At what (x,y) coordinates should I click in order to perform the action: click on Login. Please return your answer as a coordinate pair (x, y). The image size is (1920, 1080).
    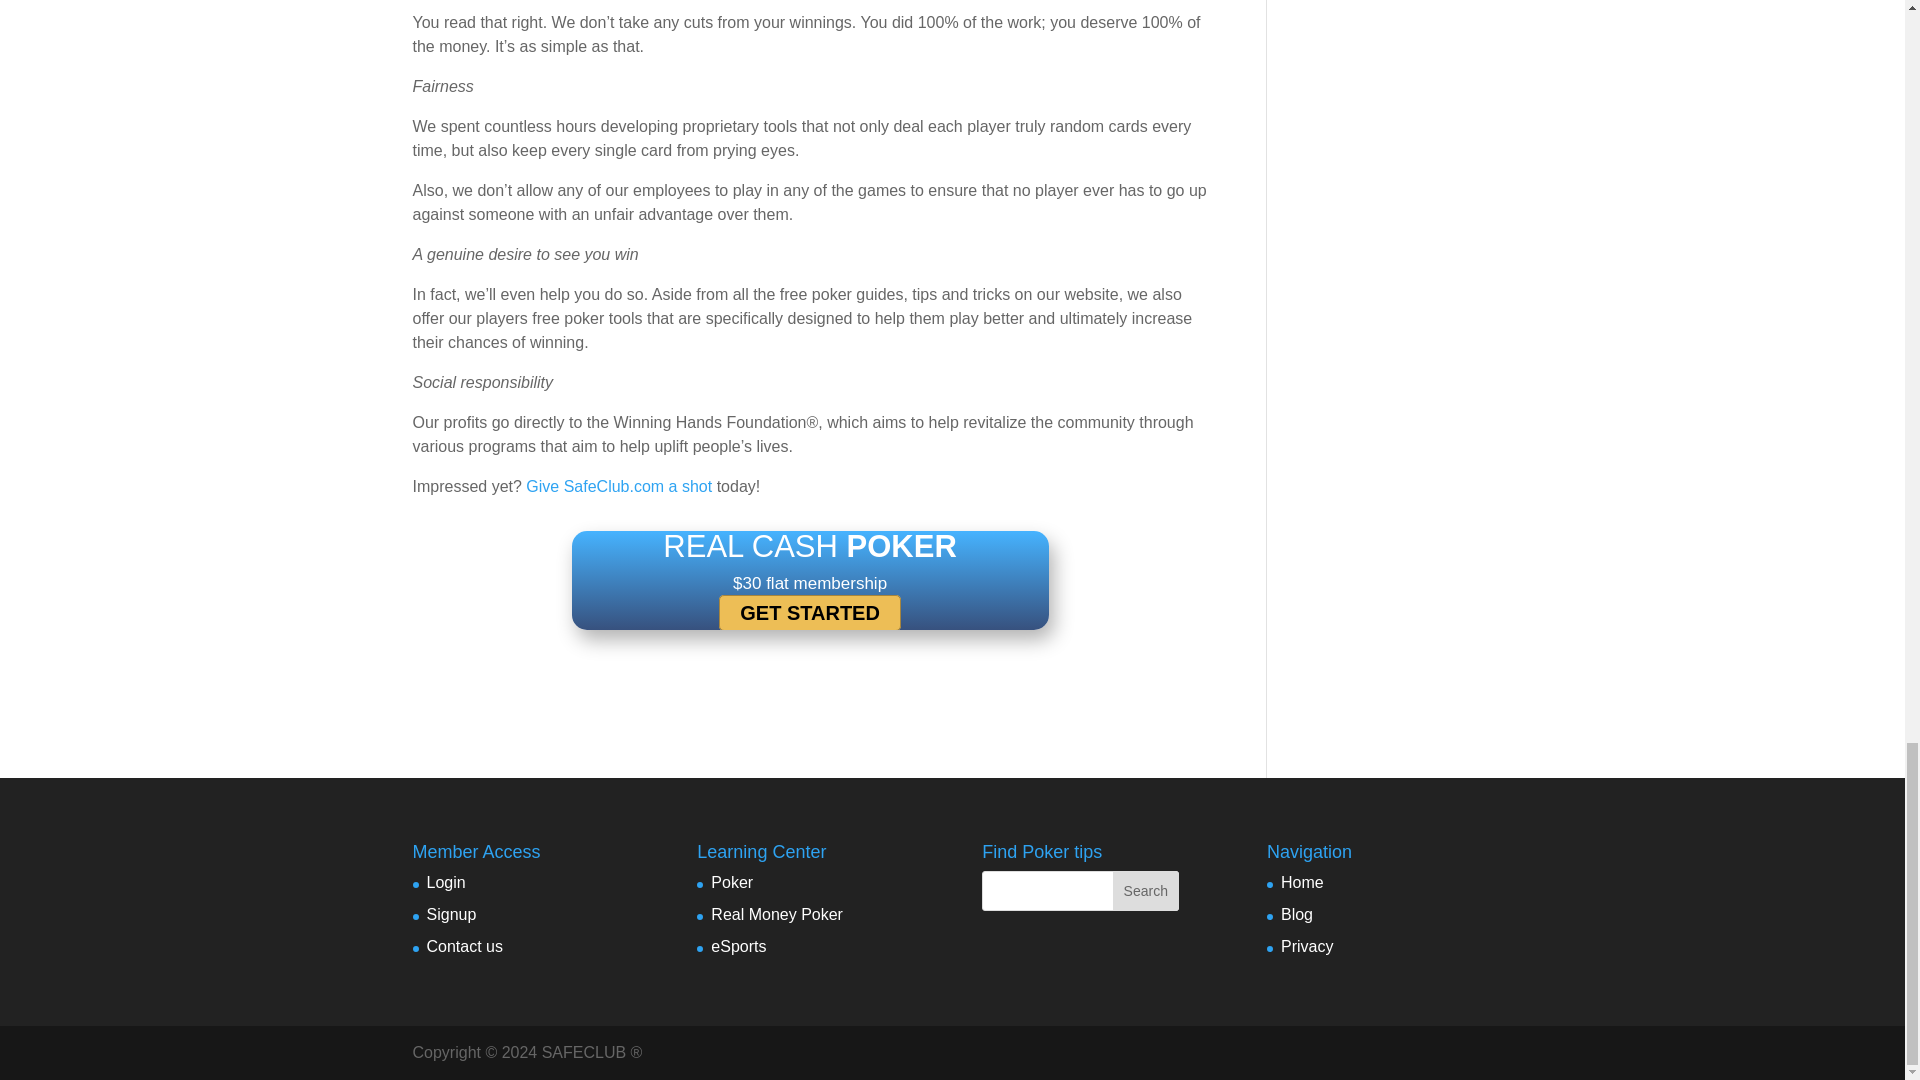
    Looking at the image, I should click on (445, 882).